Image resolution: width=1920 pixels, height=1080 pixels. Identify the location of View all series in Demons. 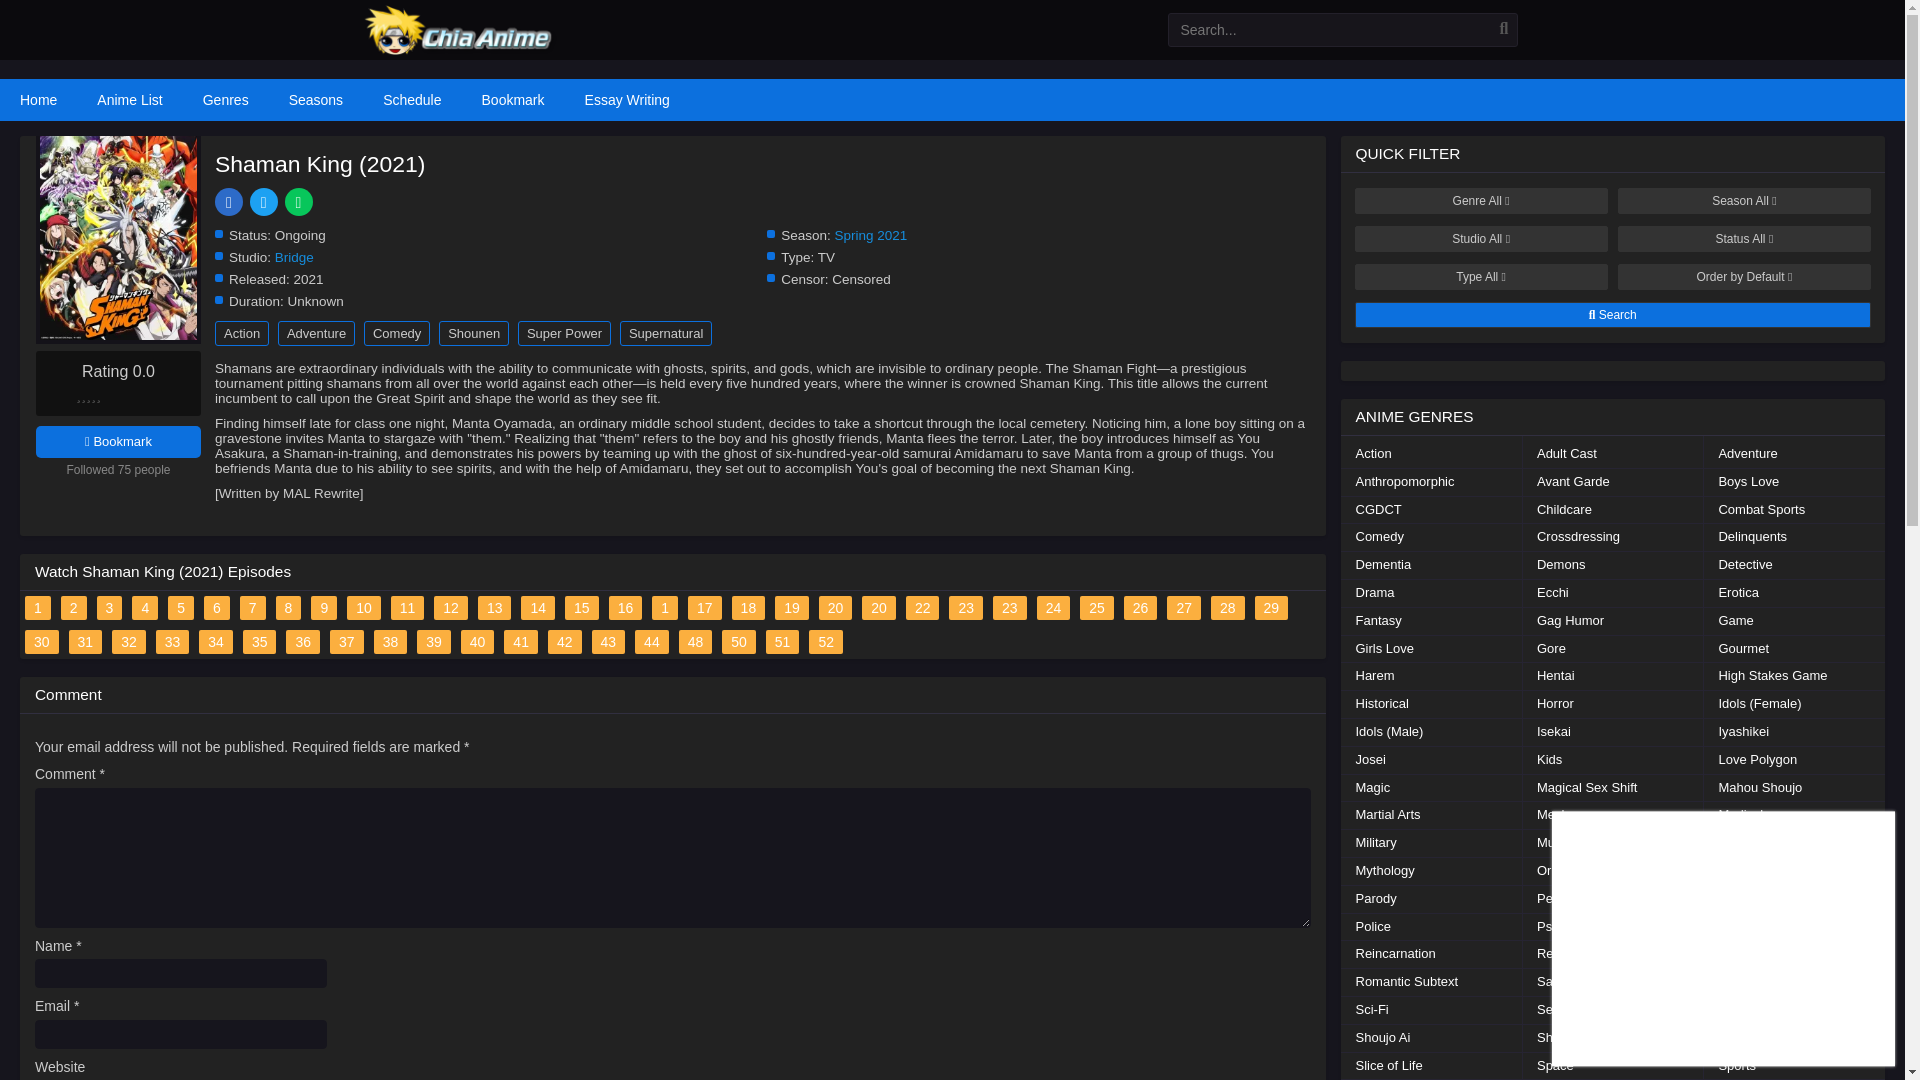
(1560, 564).